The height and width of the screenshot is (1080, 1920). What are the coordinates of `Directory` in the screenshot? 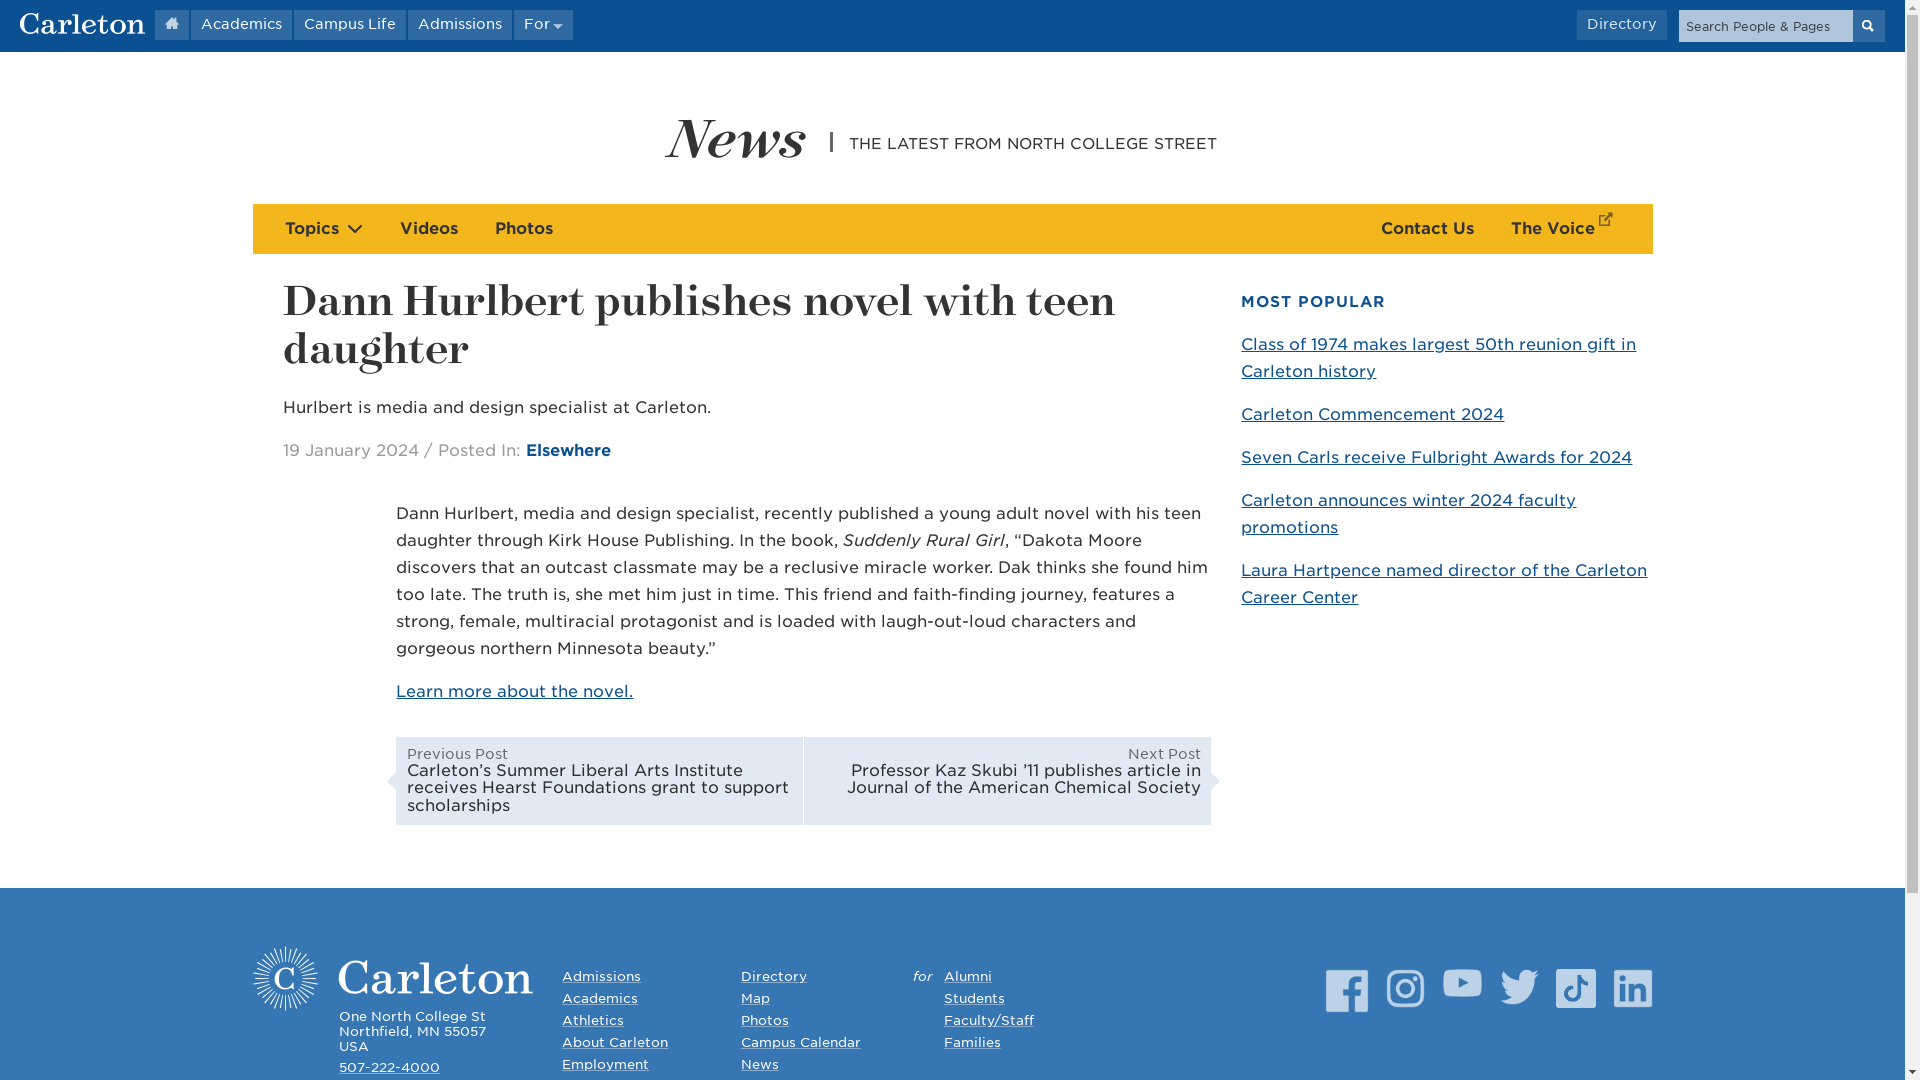 It's located at (1621, 24).